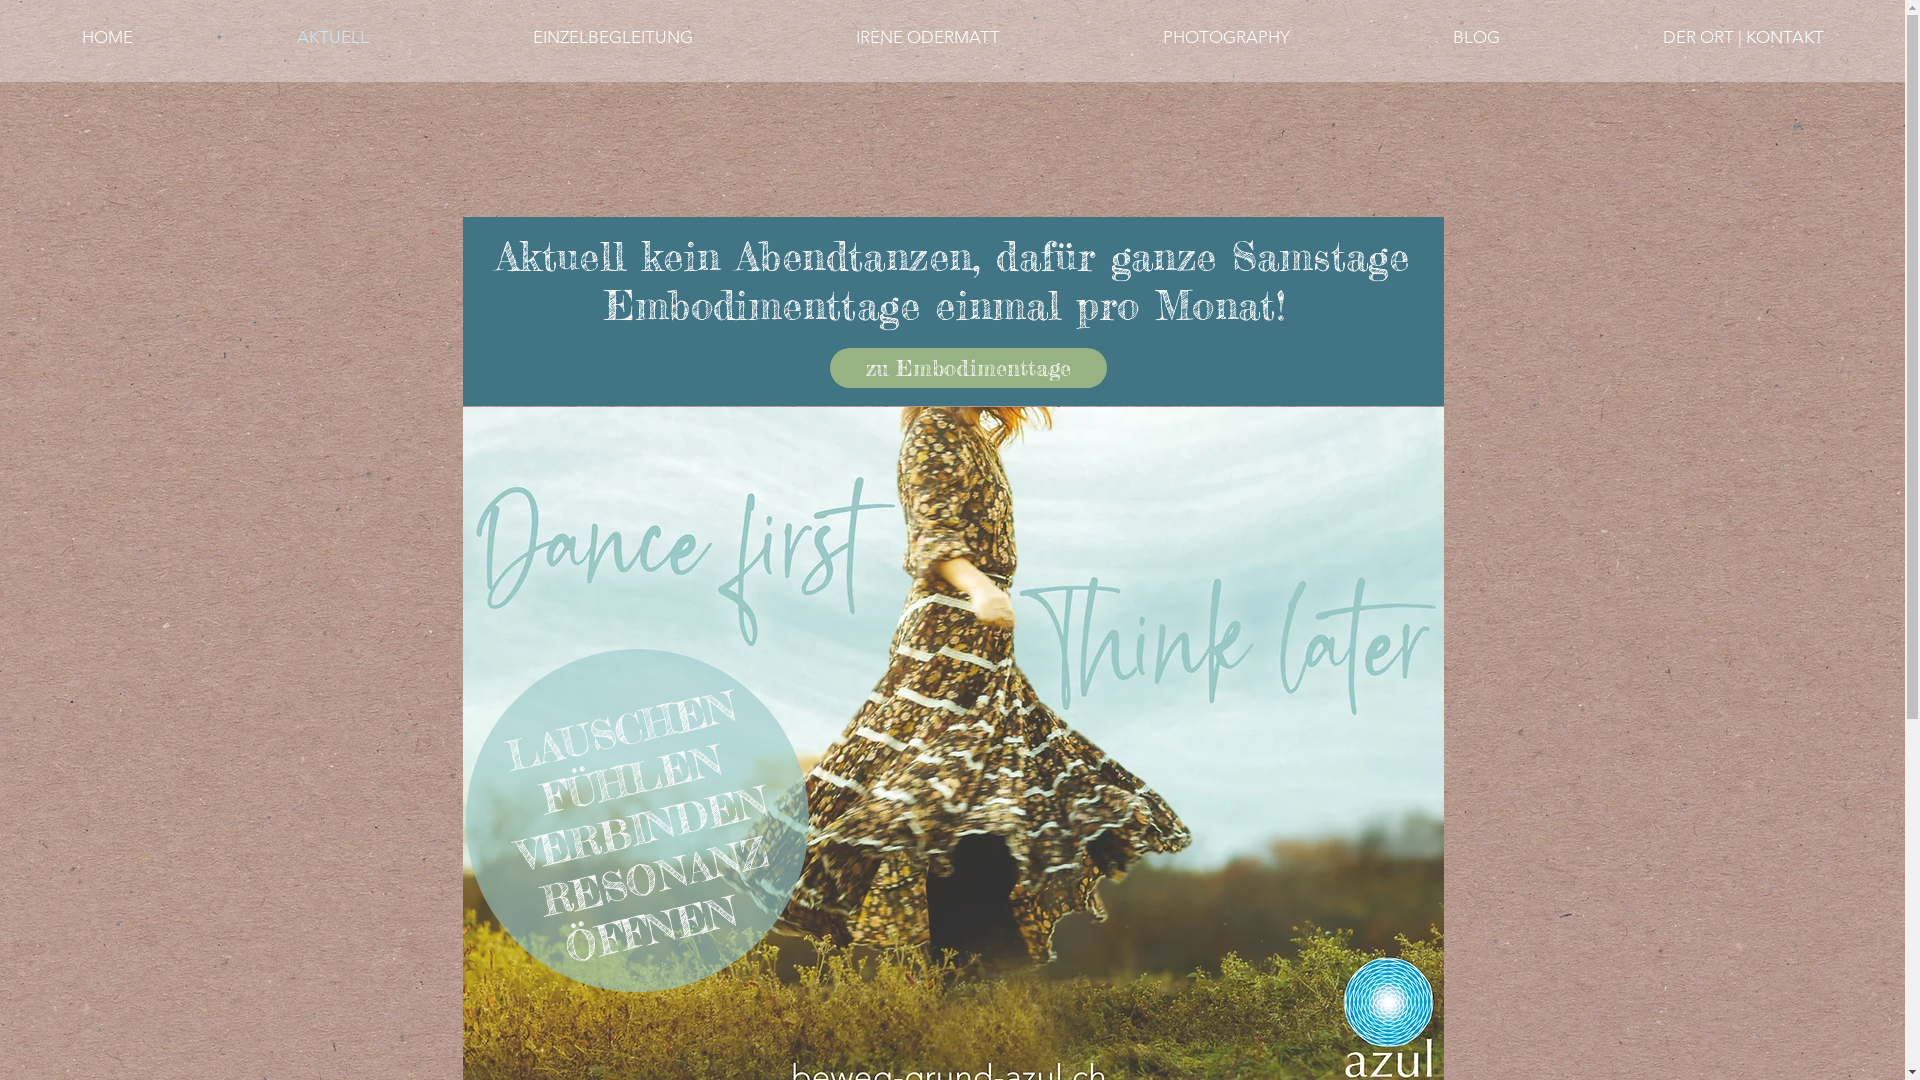 This screenshot has width=1920, height=1080. Describe the element at coordinates (1226, 38) in the screenshot. I see `PHOTOGRAPHY` at that location.